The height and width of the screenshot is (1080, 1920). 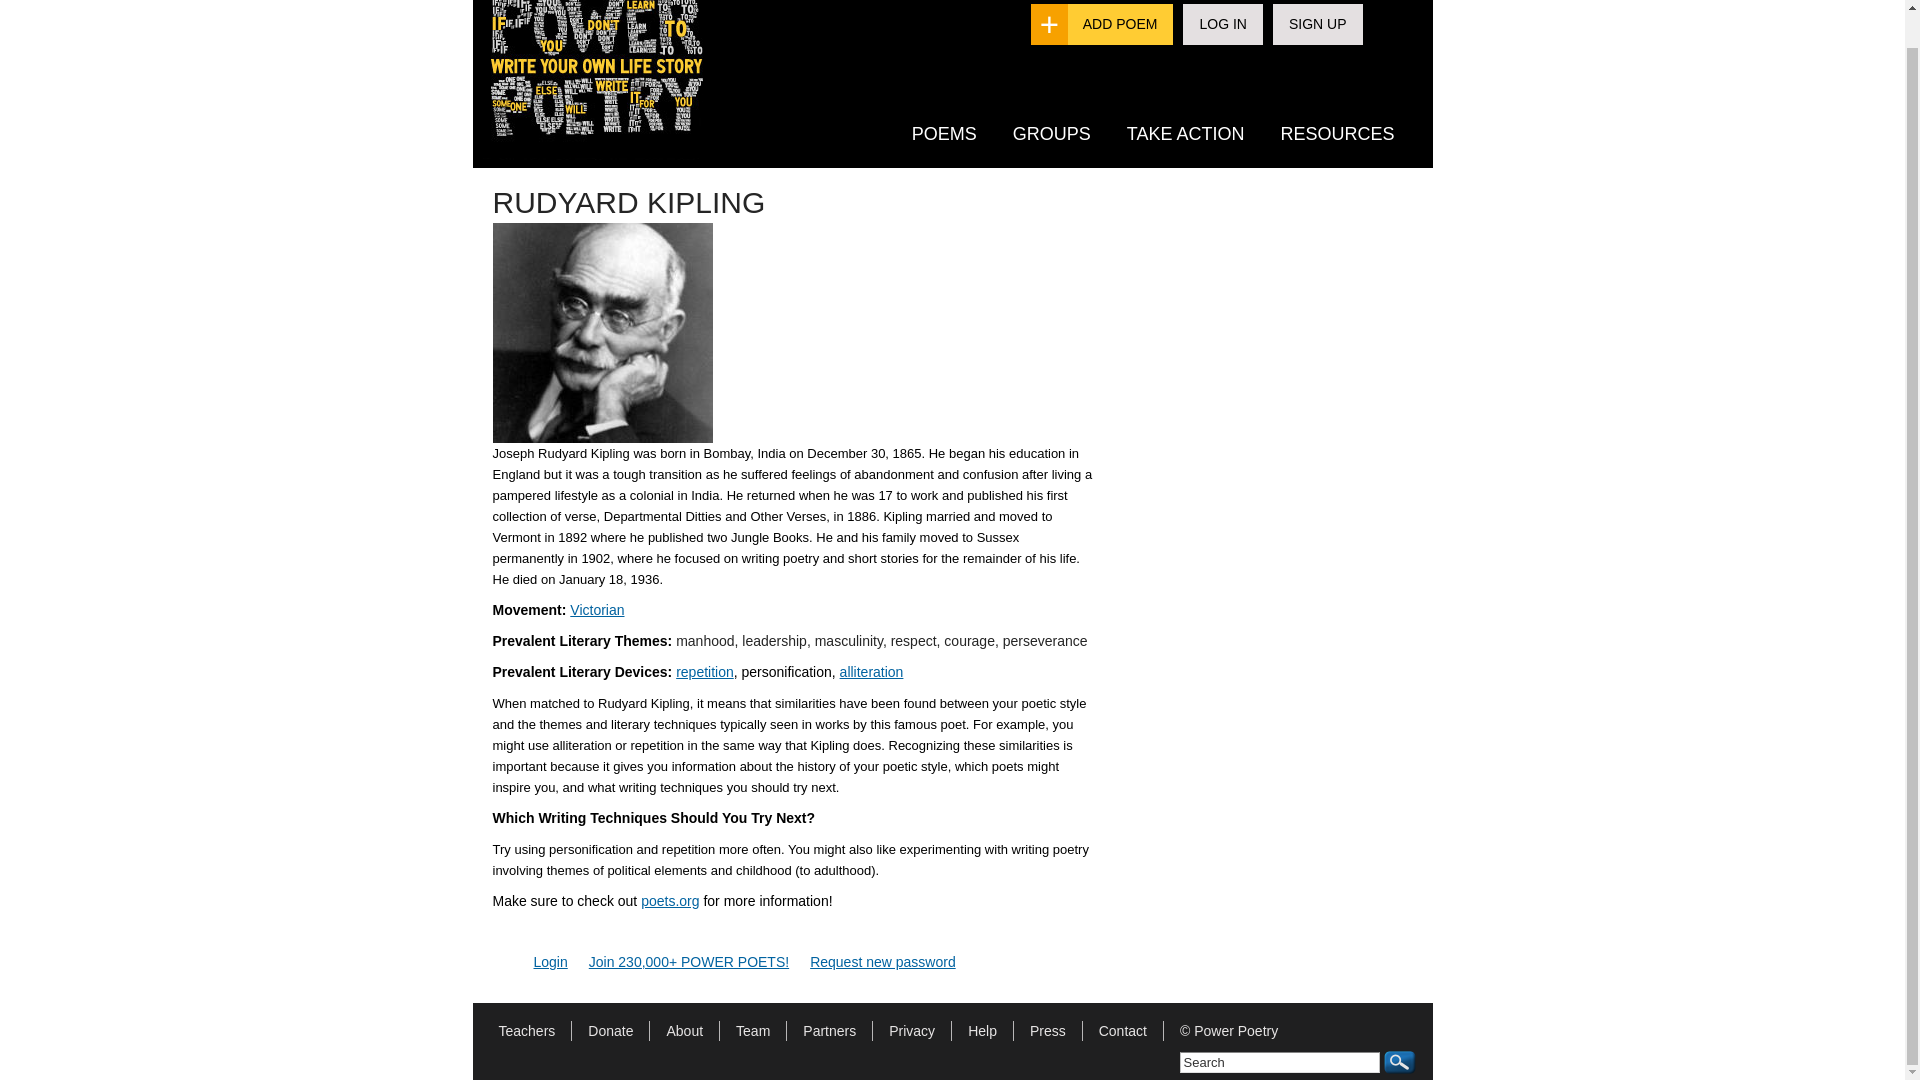 I want to click on Victorian, so click(x=597, y=609).